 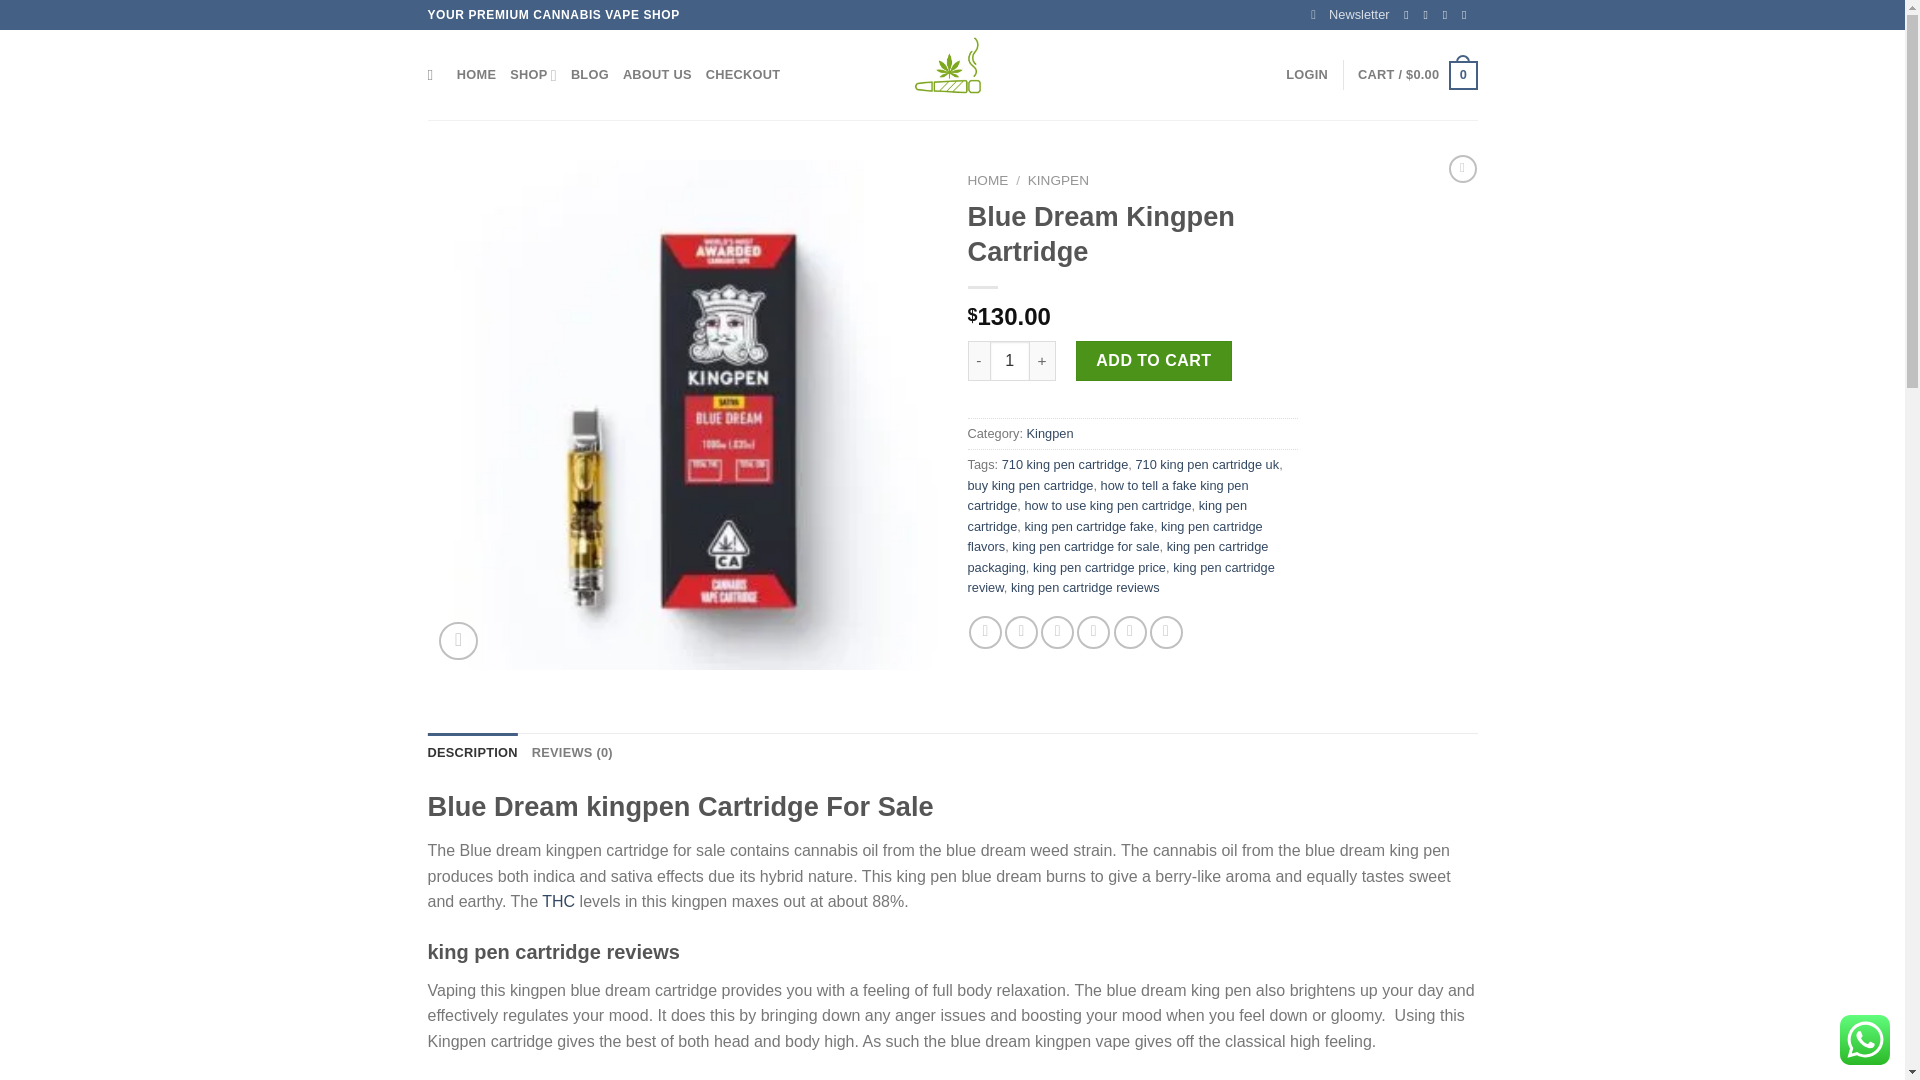 I want to click on ABOUT US, so click(x=656, y=75).